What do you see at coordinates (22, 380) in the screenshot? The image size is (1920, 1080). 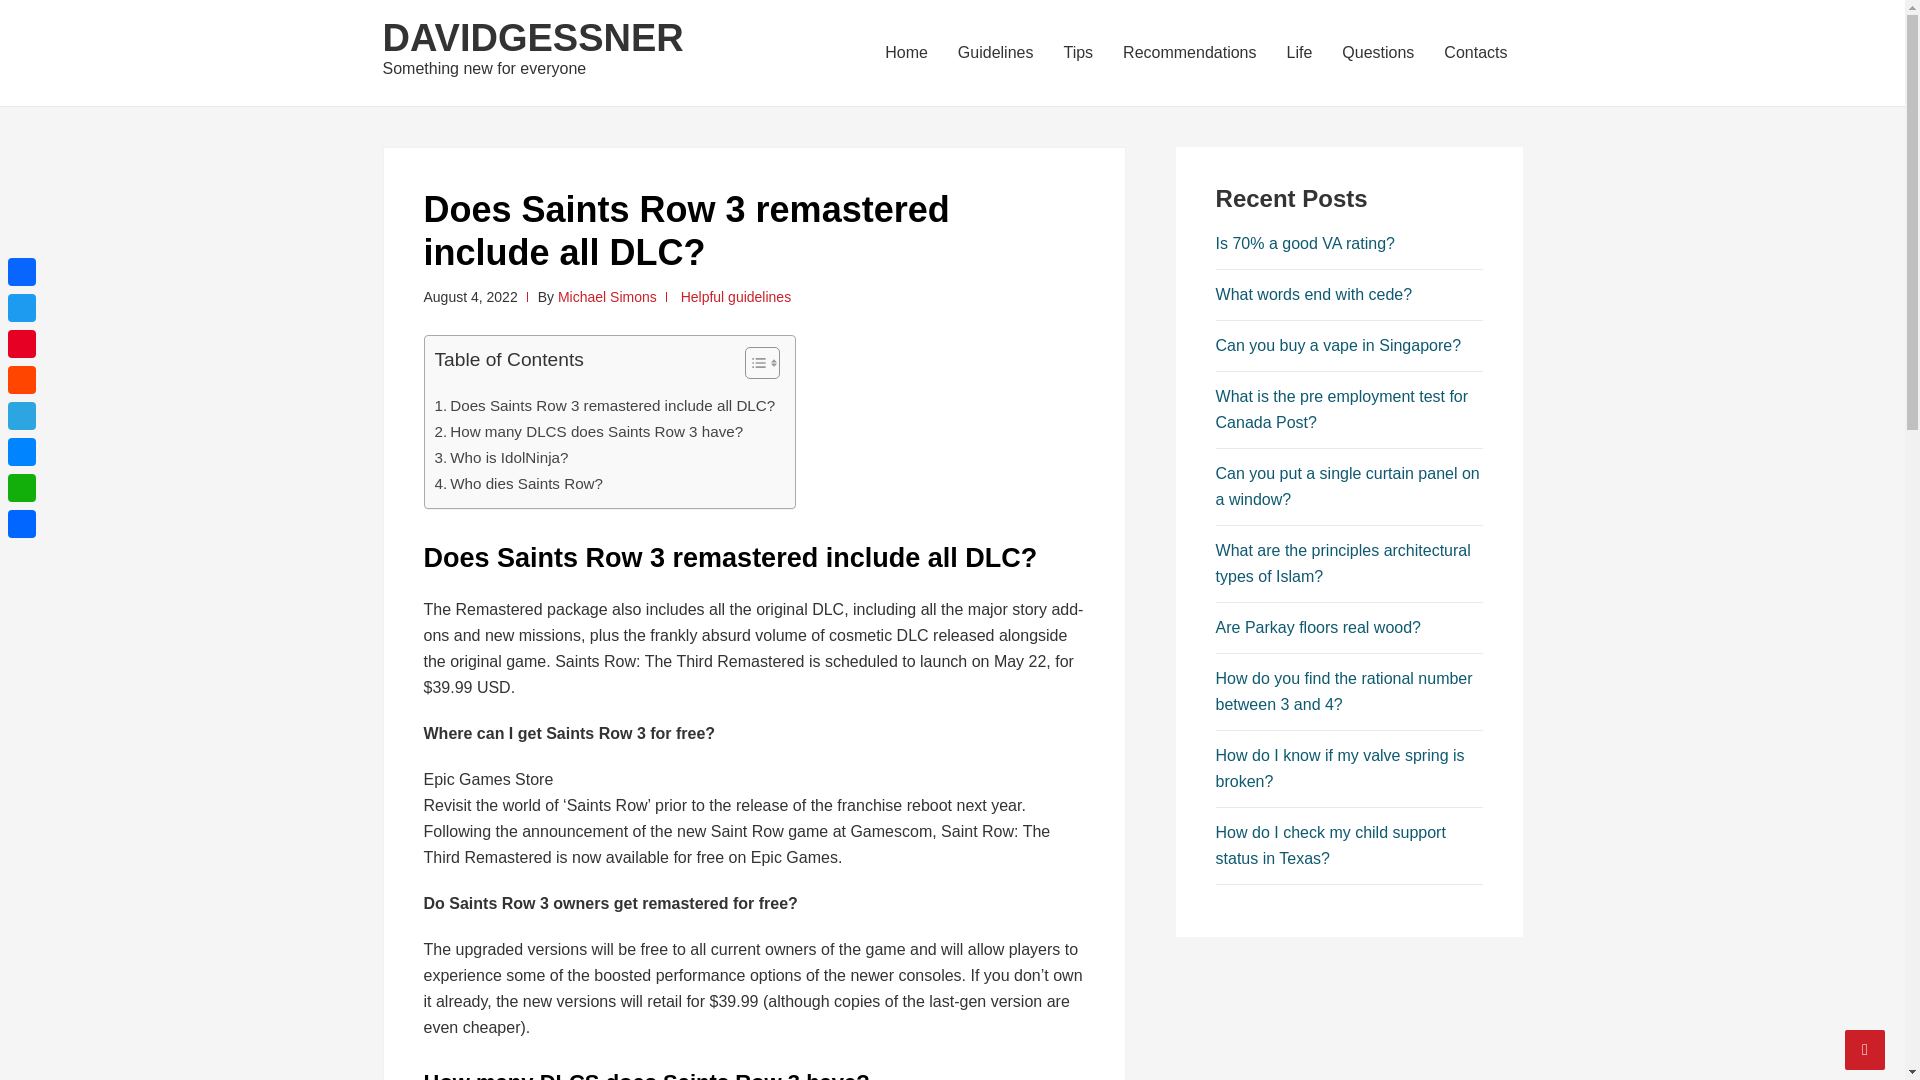 I see `Reddit` at bounding box center [22, 380].